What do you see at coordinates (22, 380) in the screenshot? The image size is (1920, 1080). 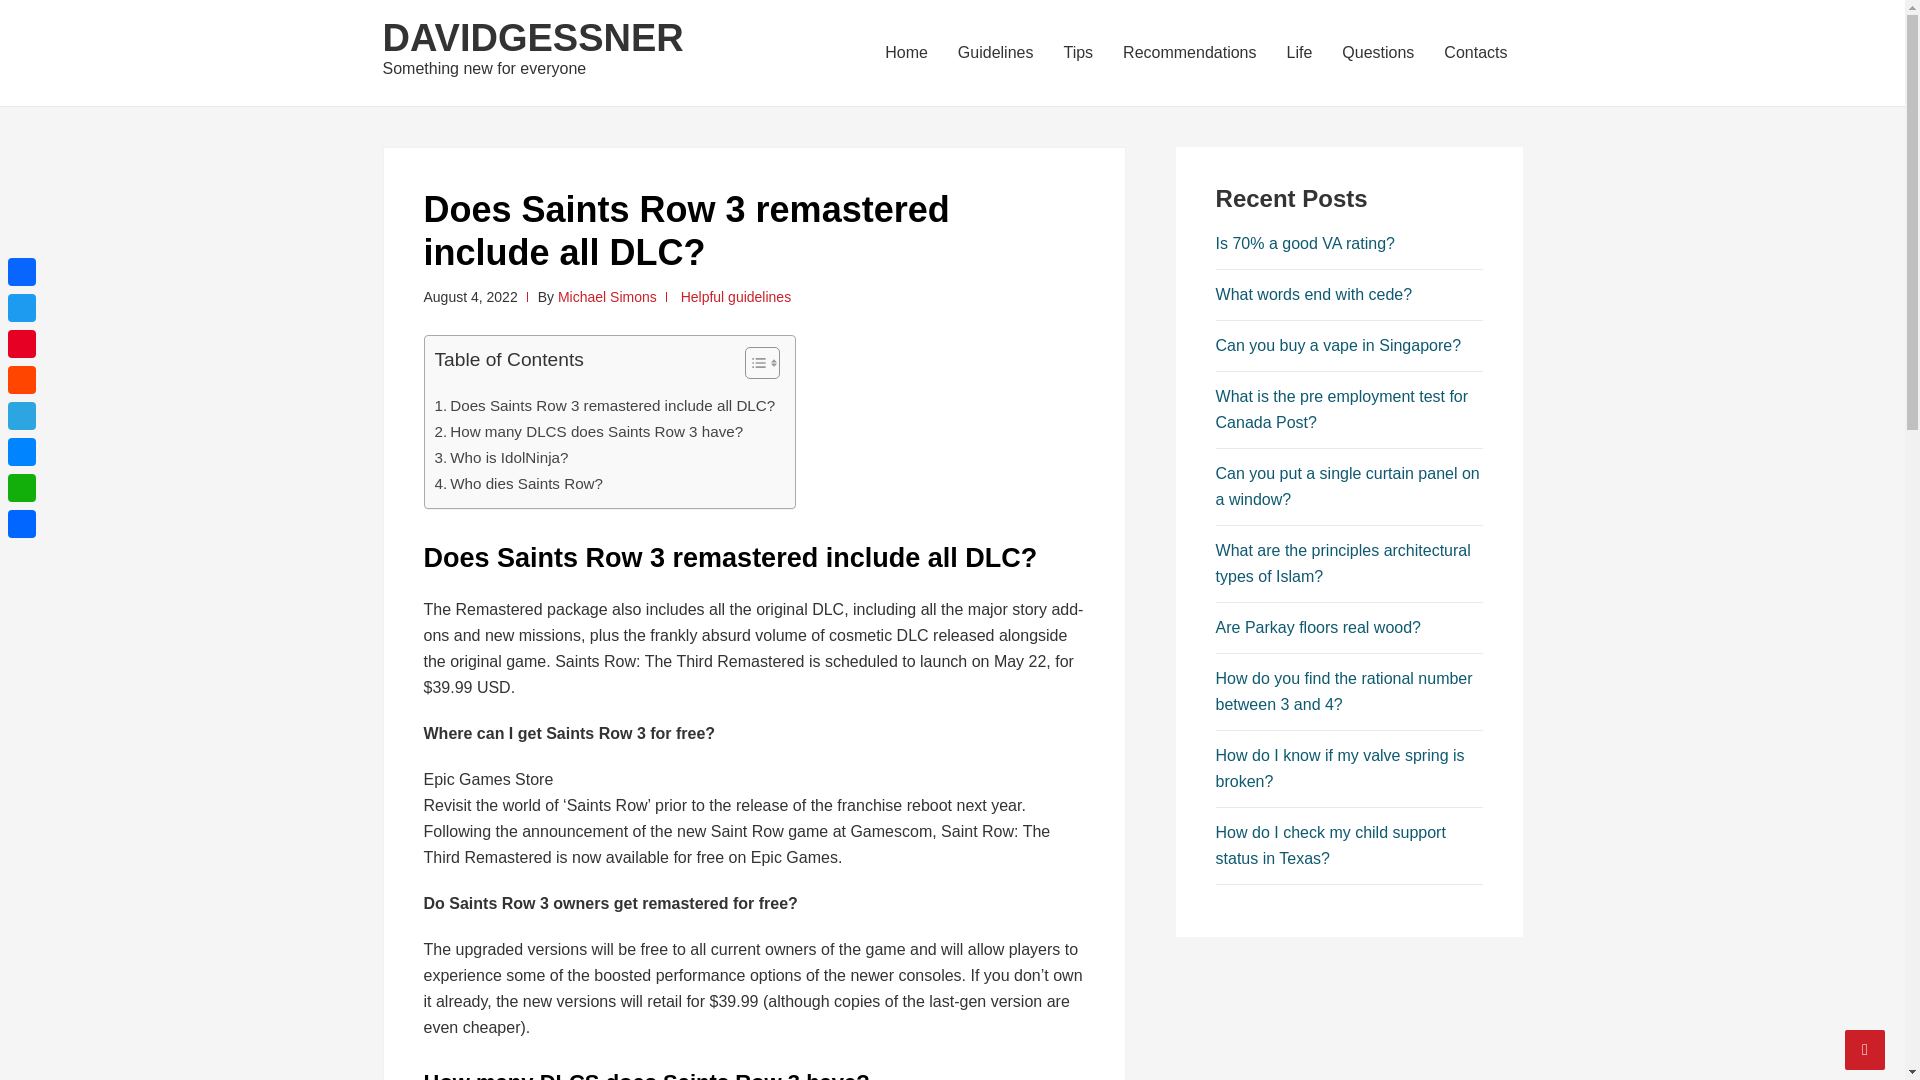 I see `Reddit` at bounding box center [22, 380].